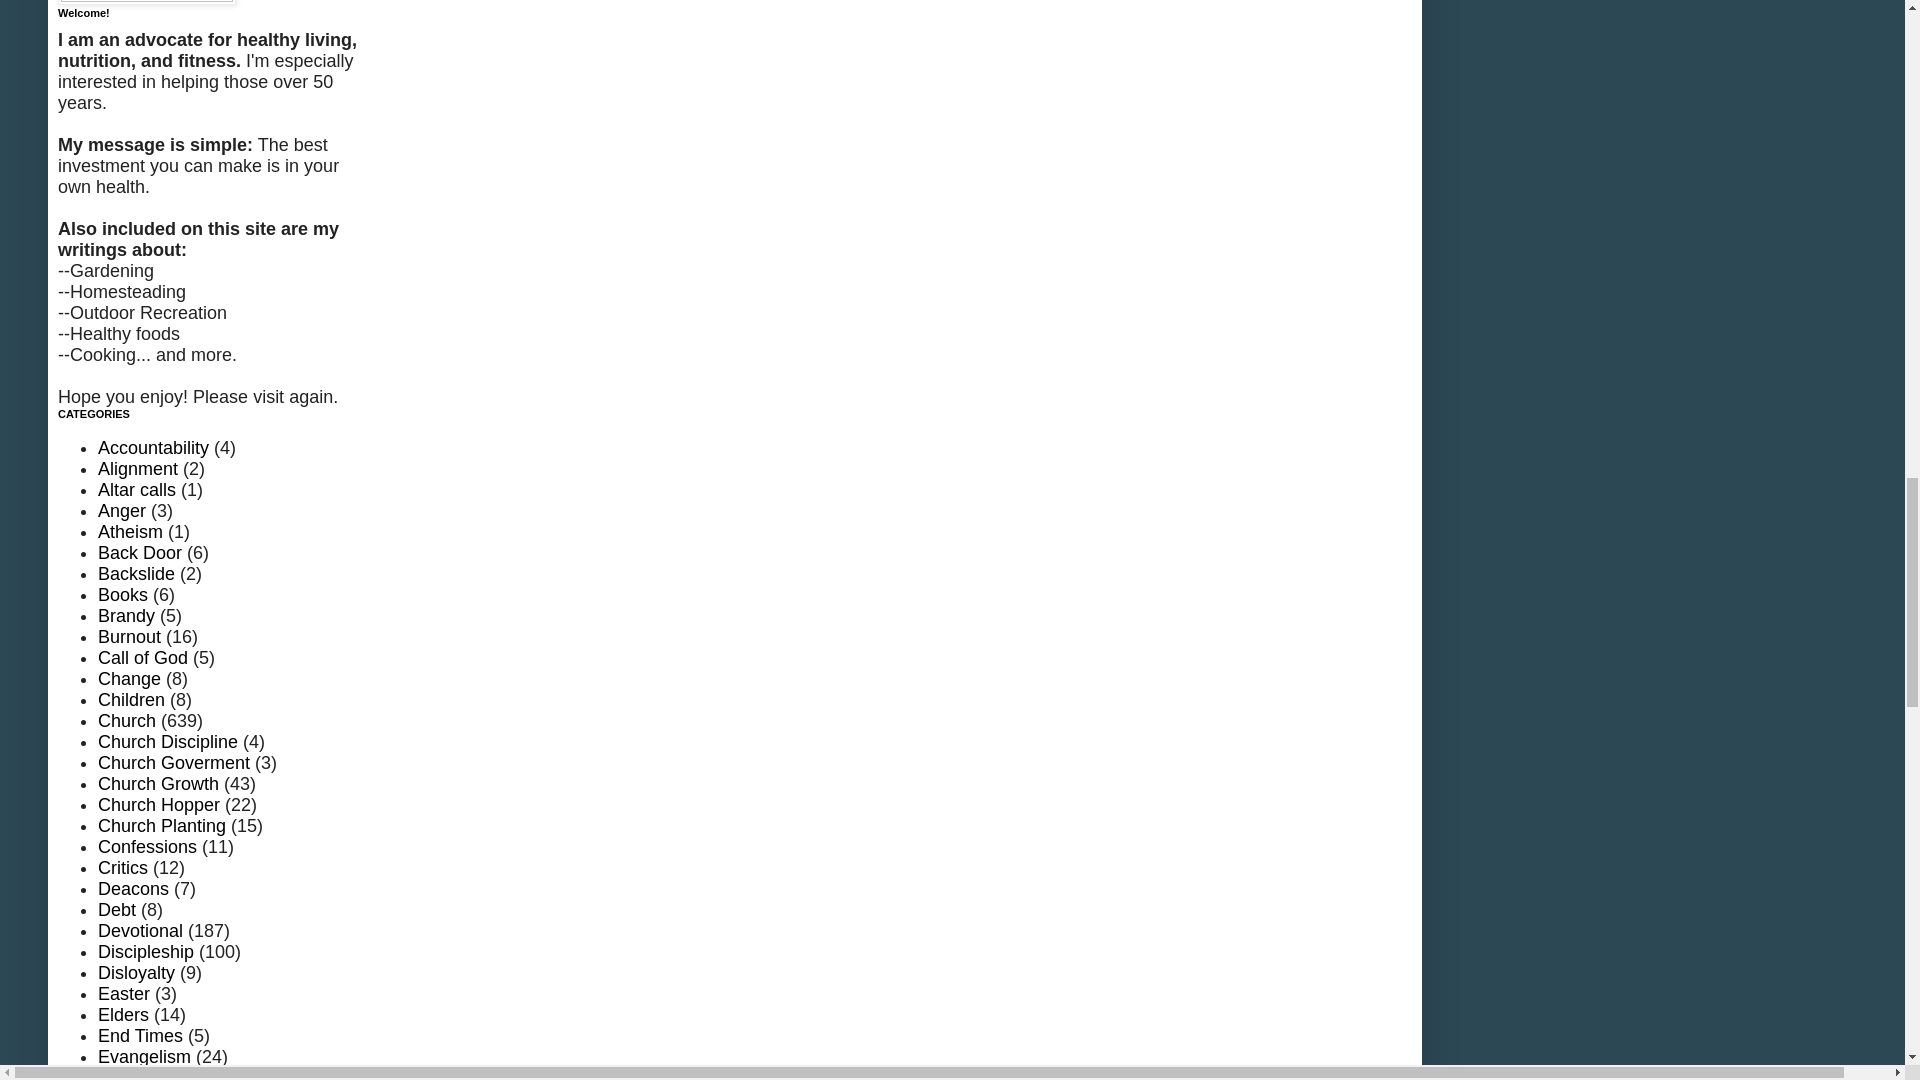 The height and width of the screenshot is (1080, 1920). Describe the element at coordinates (129, 636) in the screenshot. I see `Burnout` at that location.